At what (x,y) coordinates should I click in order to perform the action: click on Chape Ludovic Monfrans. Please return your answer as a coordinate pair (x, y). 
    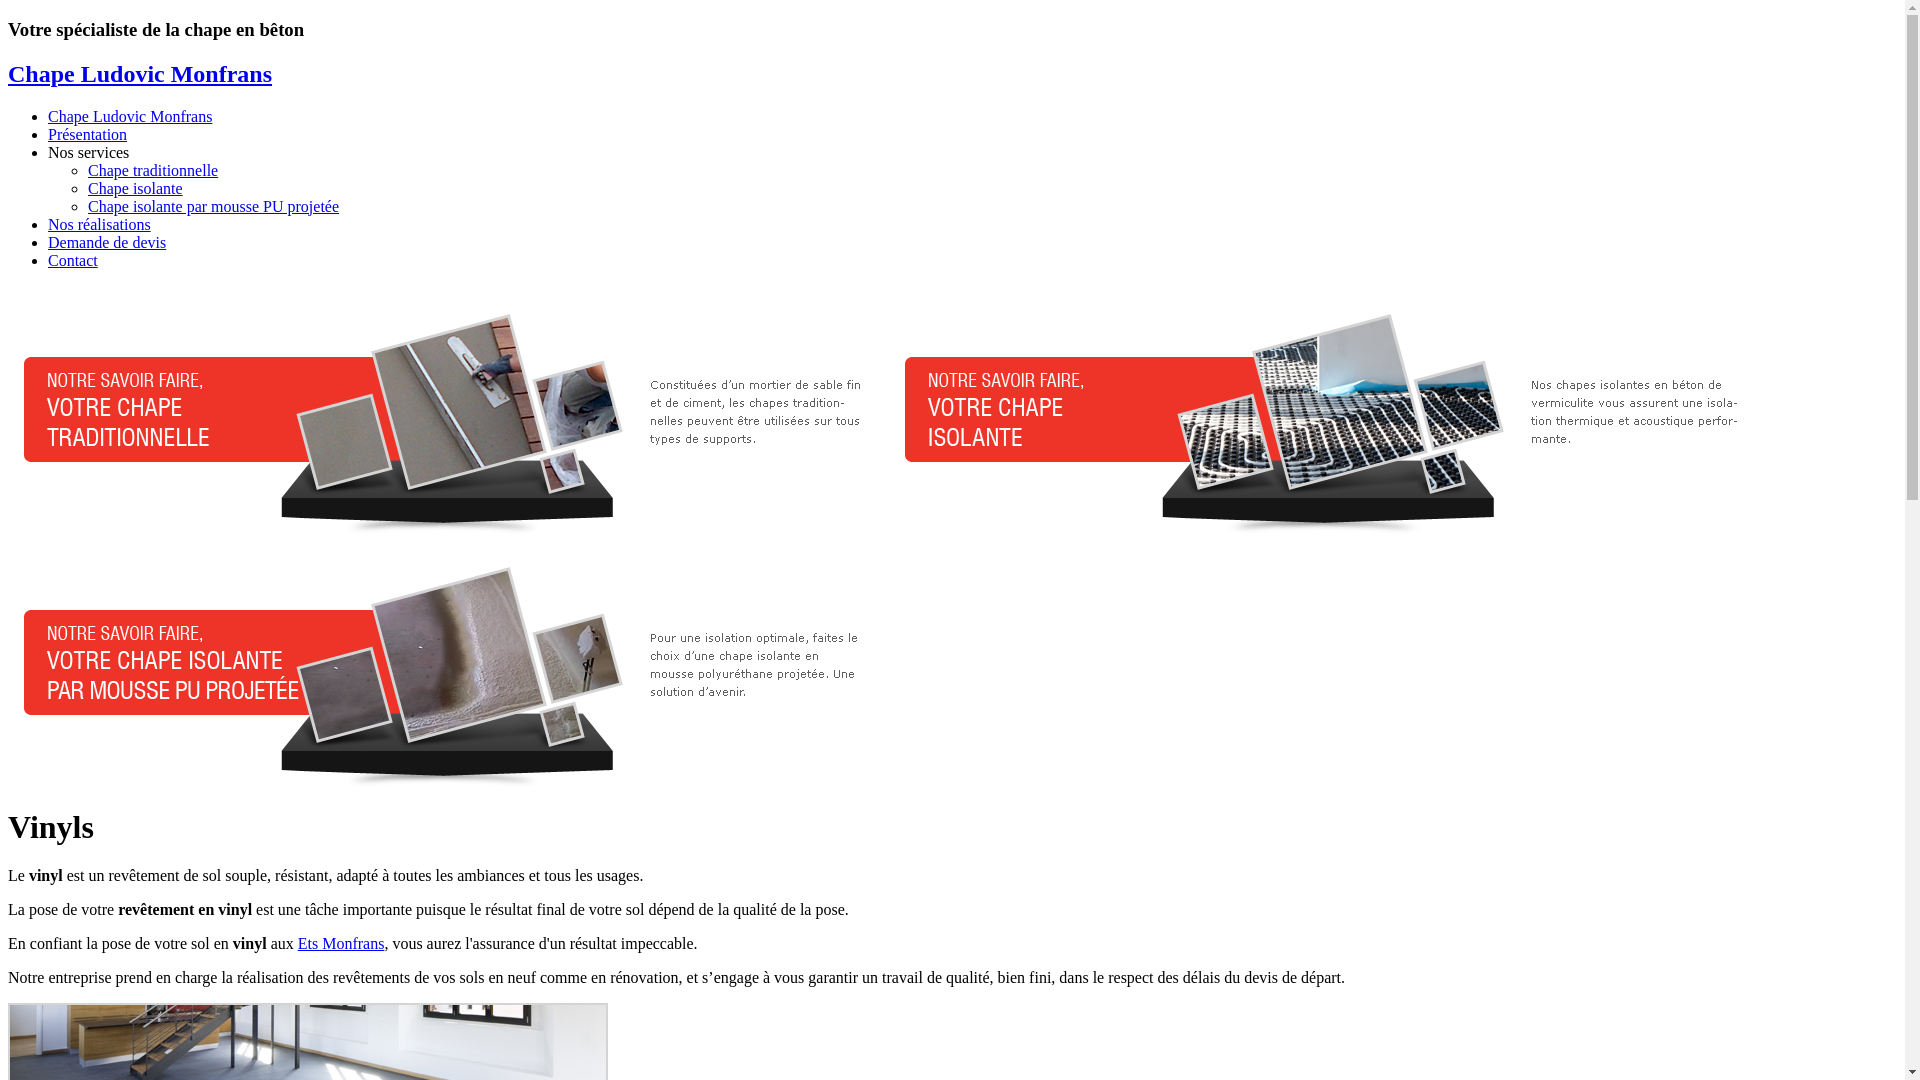
    Looking at the image, I should click on (140, 74).